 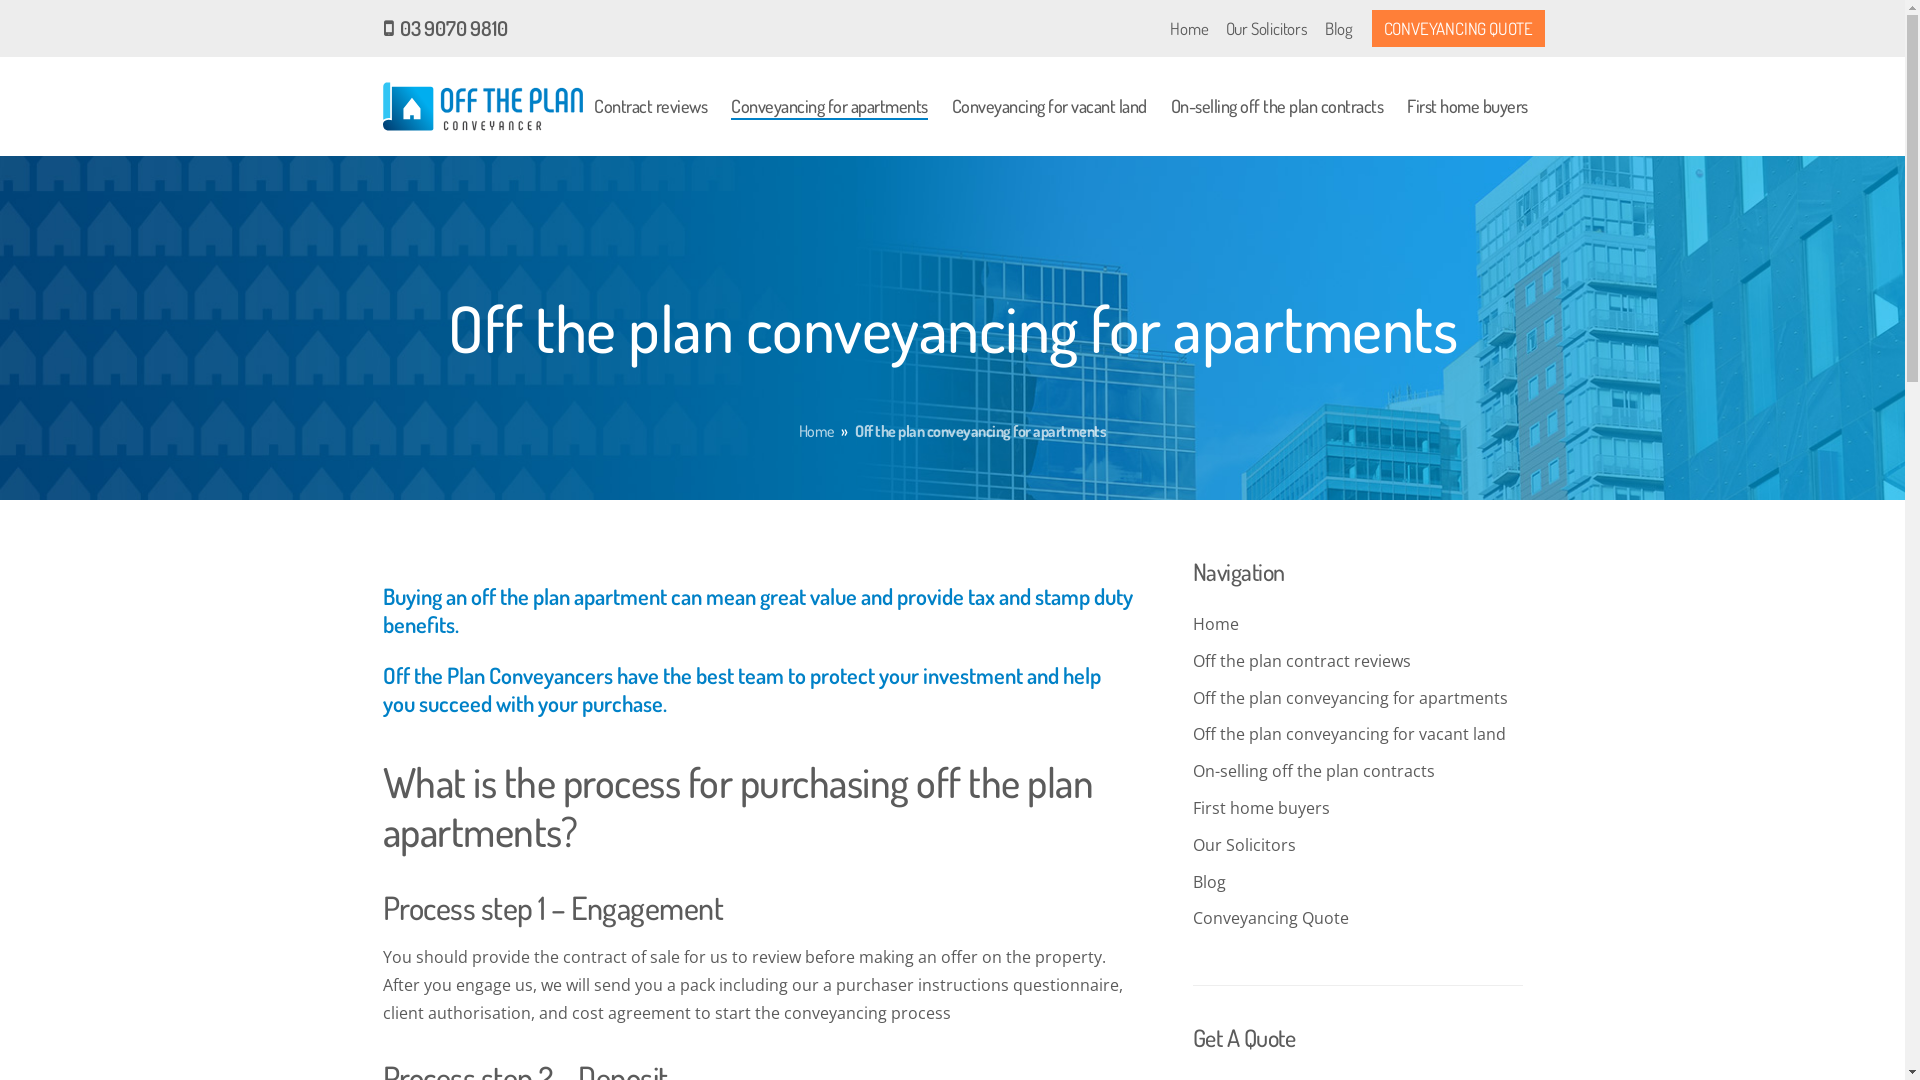 I want to click on Conveyancing for vacant land, so click(x=1050, y=106).